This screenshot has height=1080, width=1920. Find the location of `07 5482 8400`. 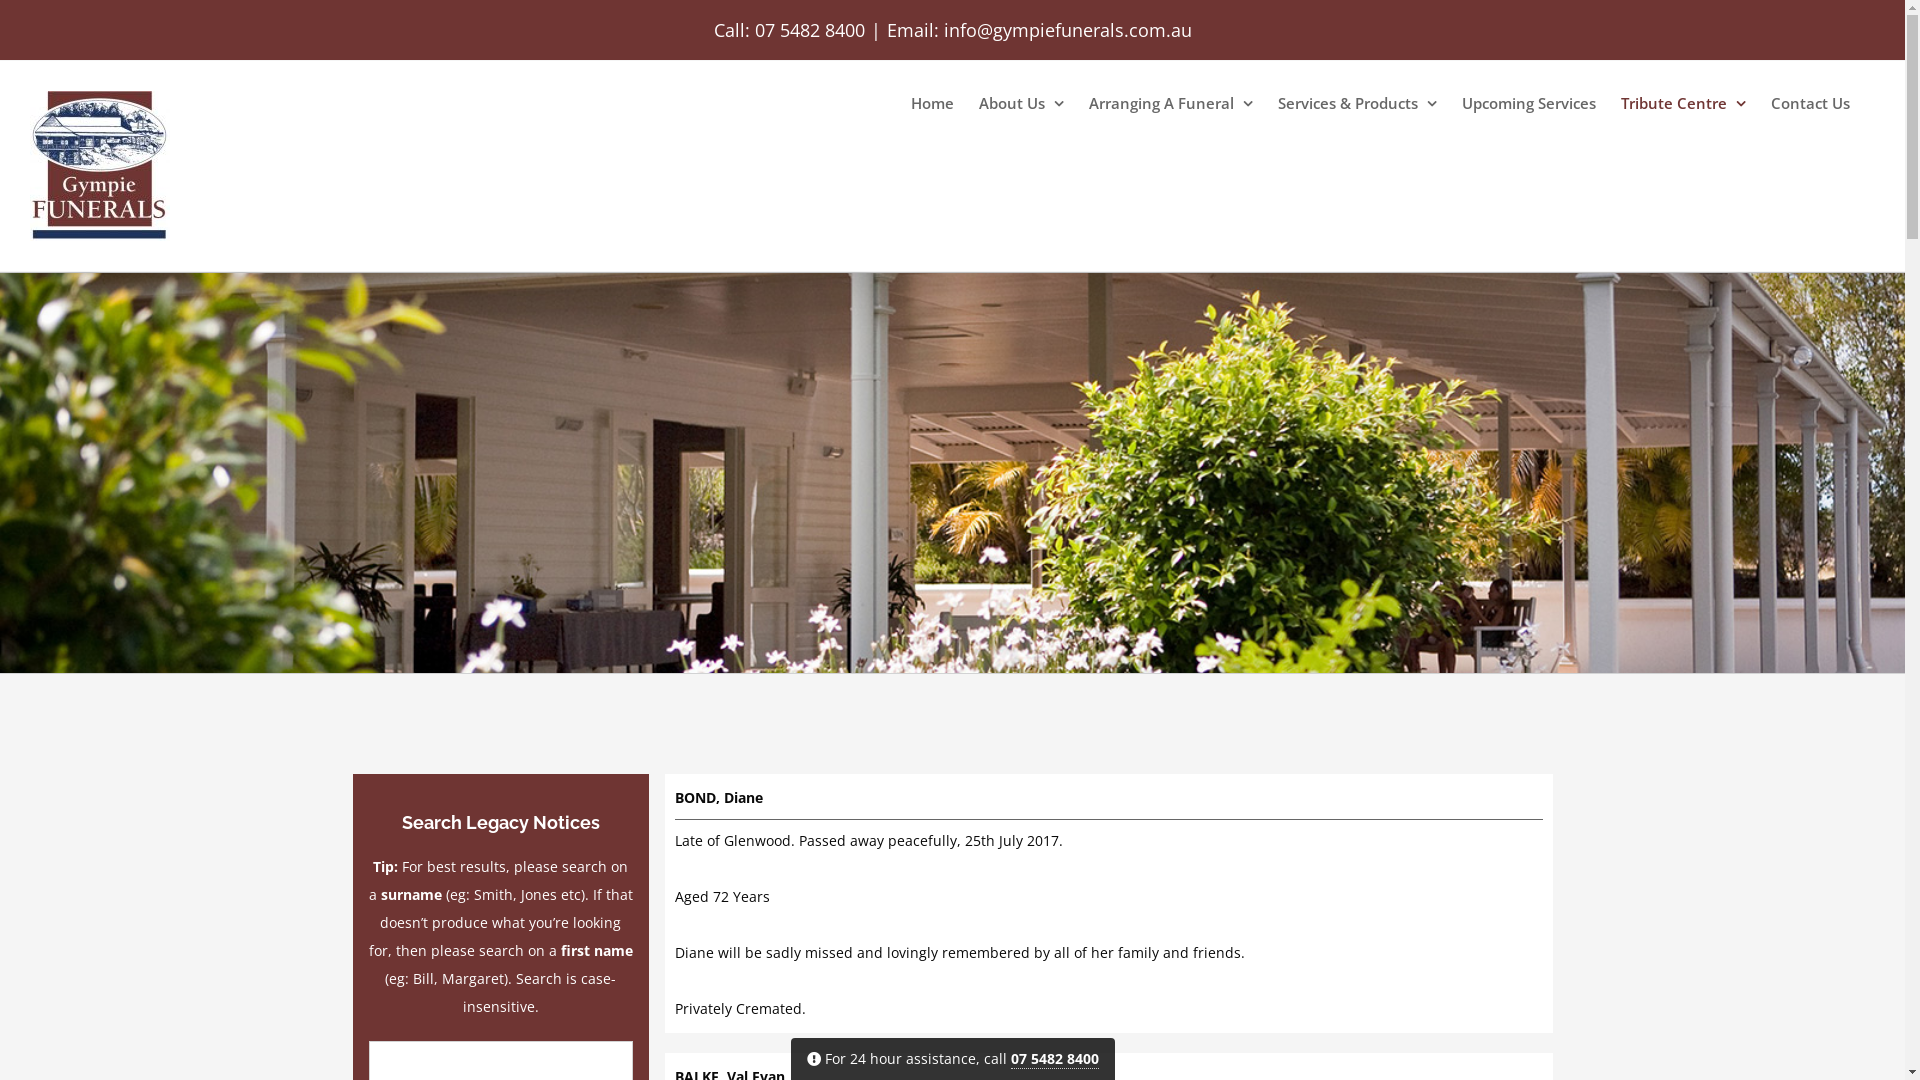

07 5482 8400 is located at coordinates (1054, 1059).